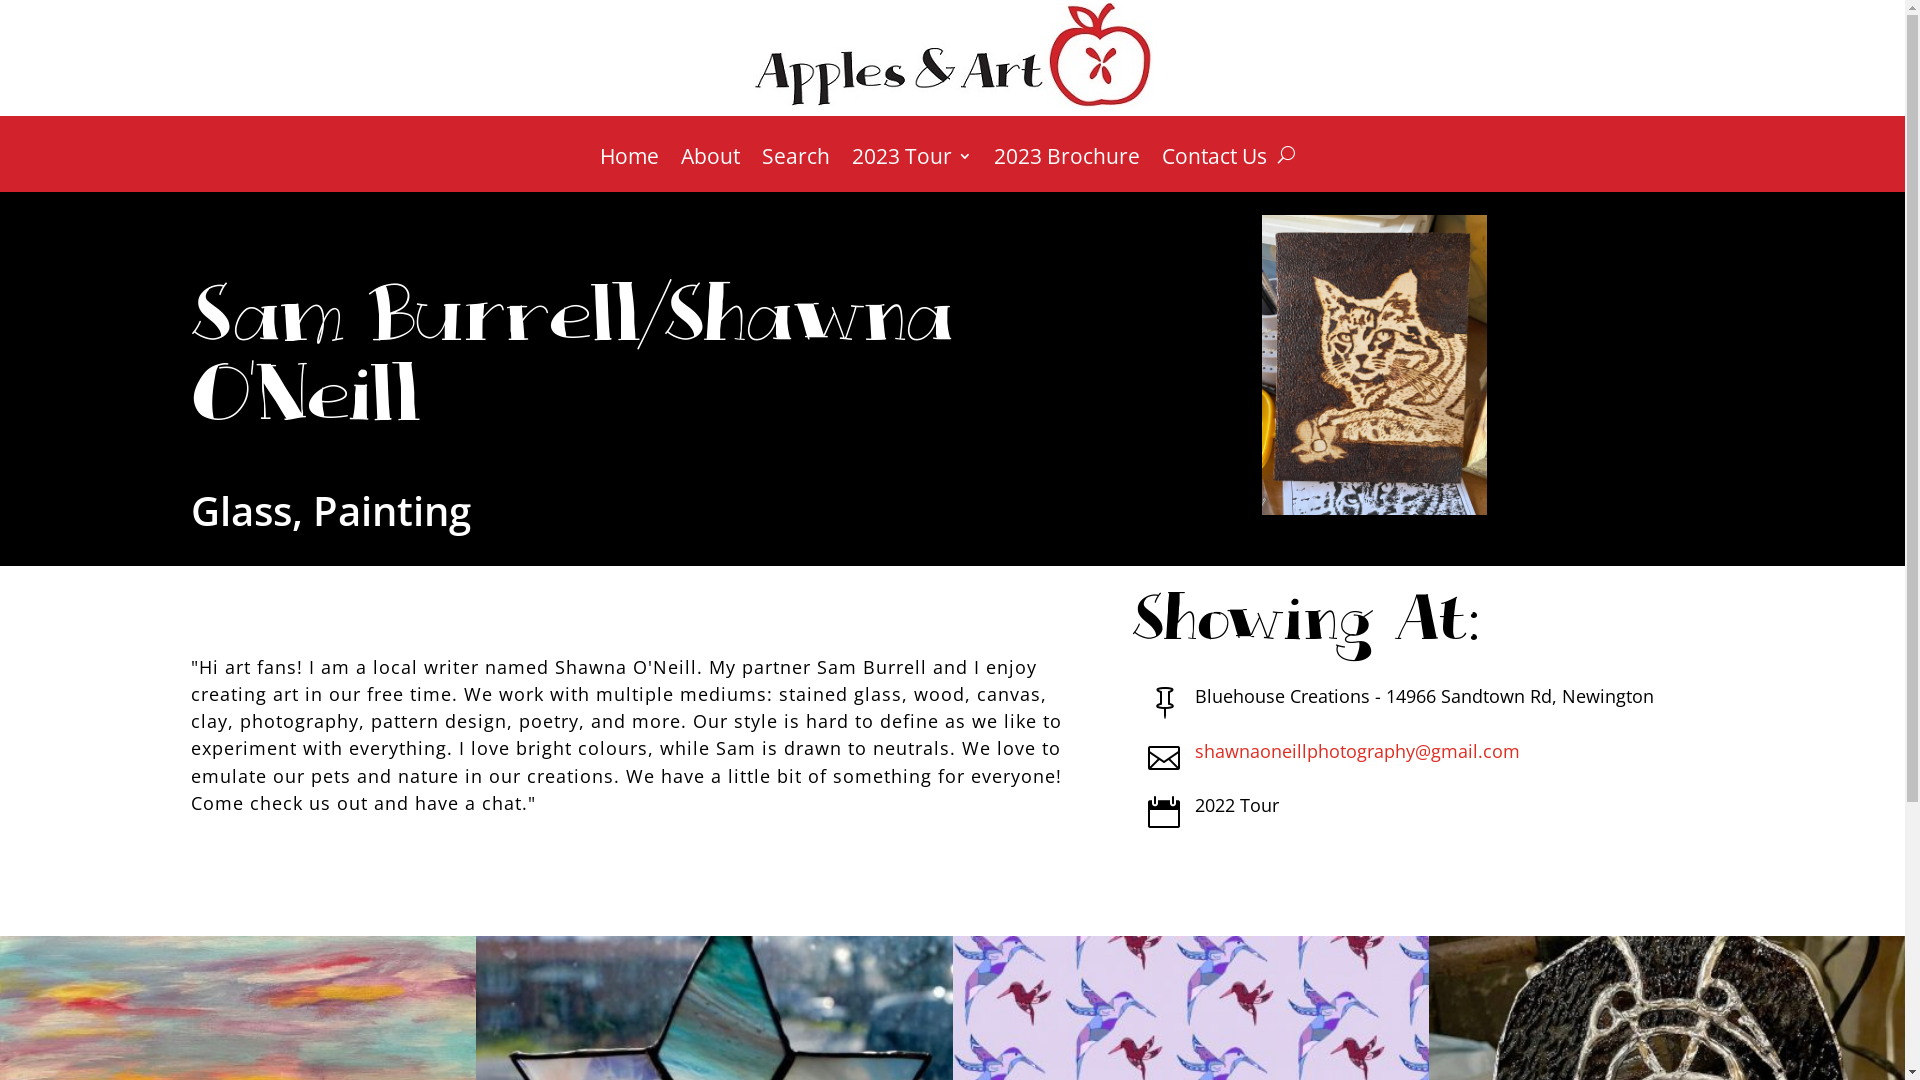 This screenshot has height=1080, width=1920. Describe the element at coordinates (1374, 365) in the screenshot. I see `Sam Burrell-Cookie the cat-Wood burning` at that location.